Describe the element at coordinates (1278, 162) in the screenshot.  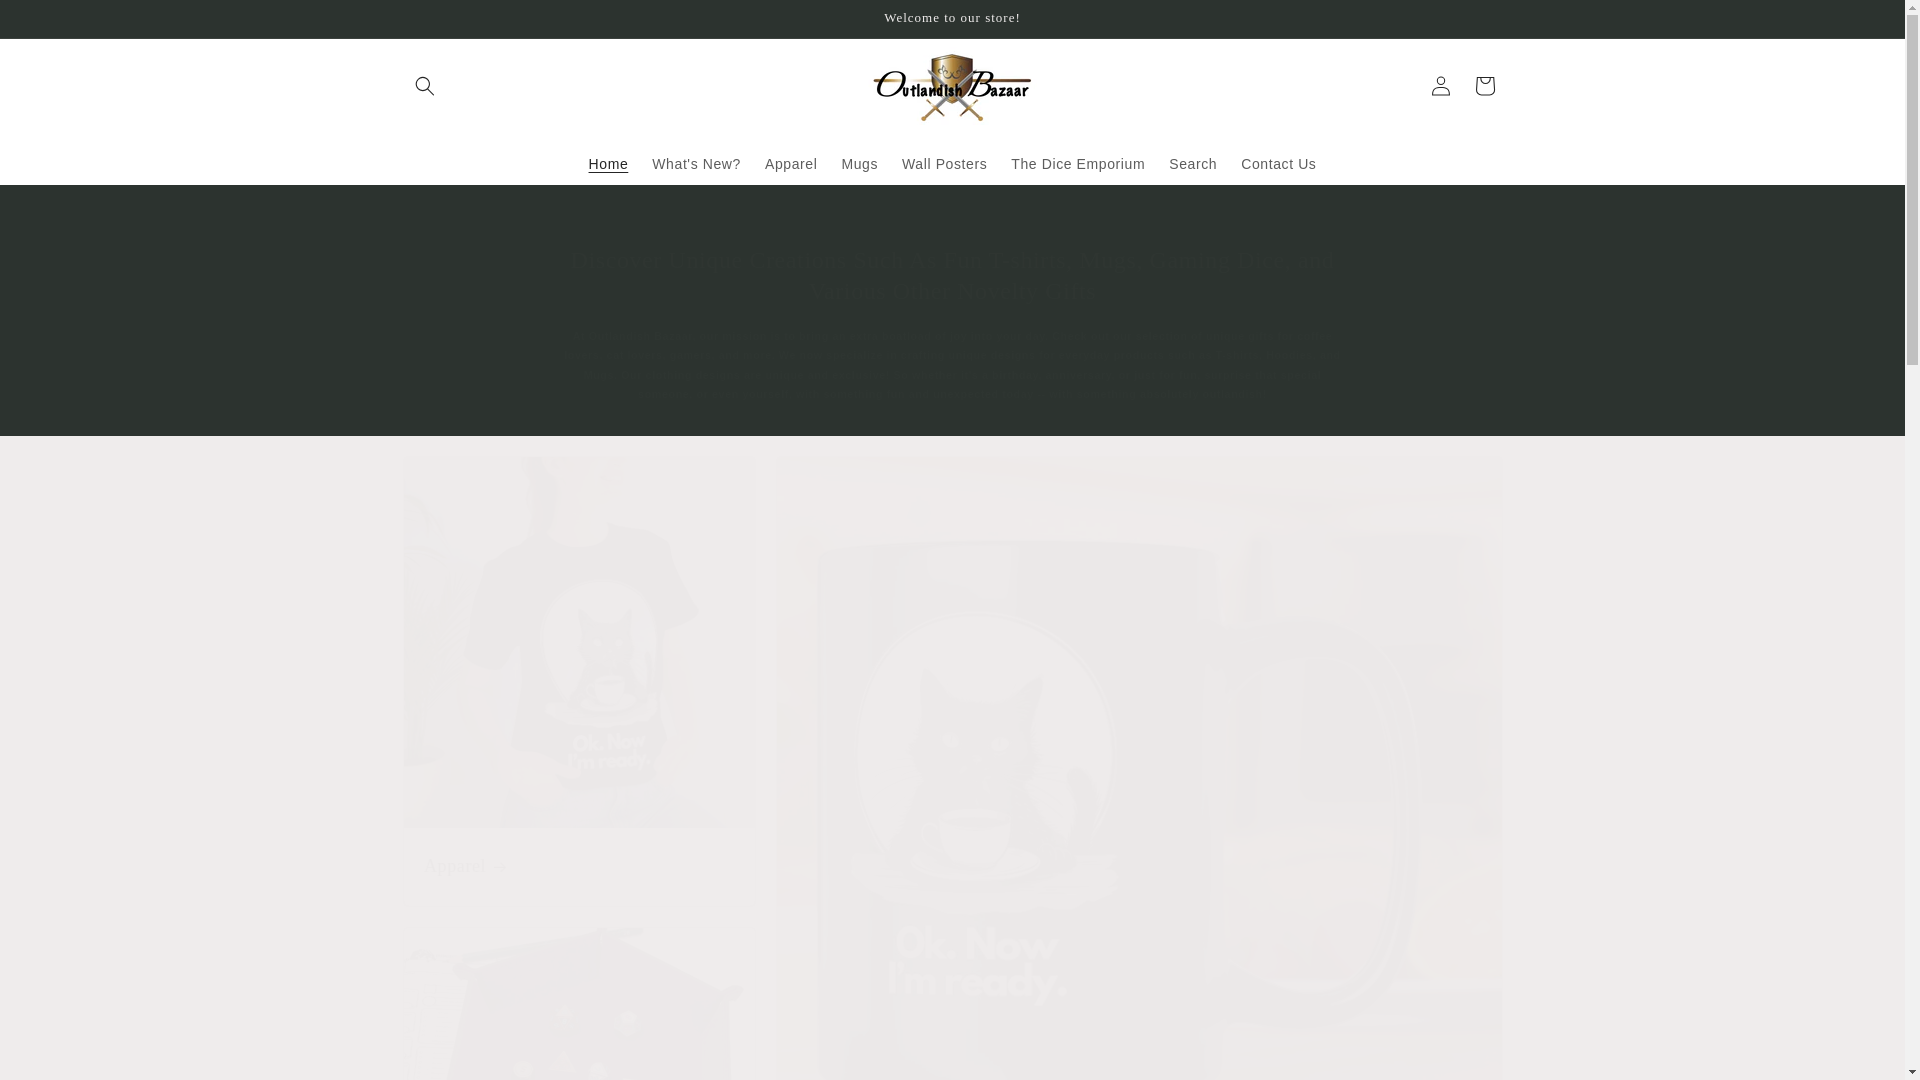
I see `Contact Us` at that location.